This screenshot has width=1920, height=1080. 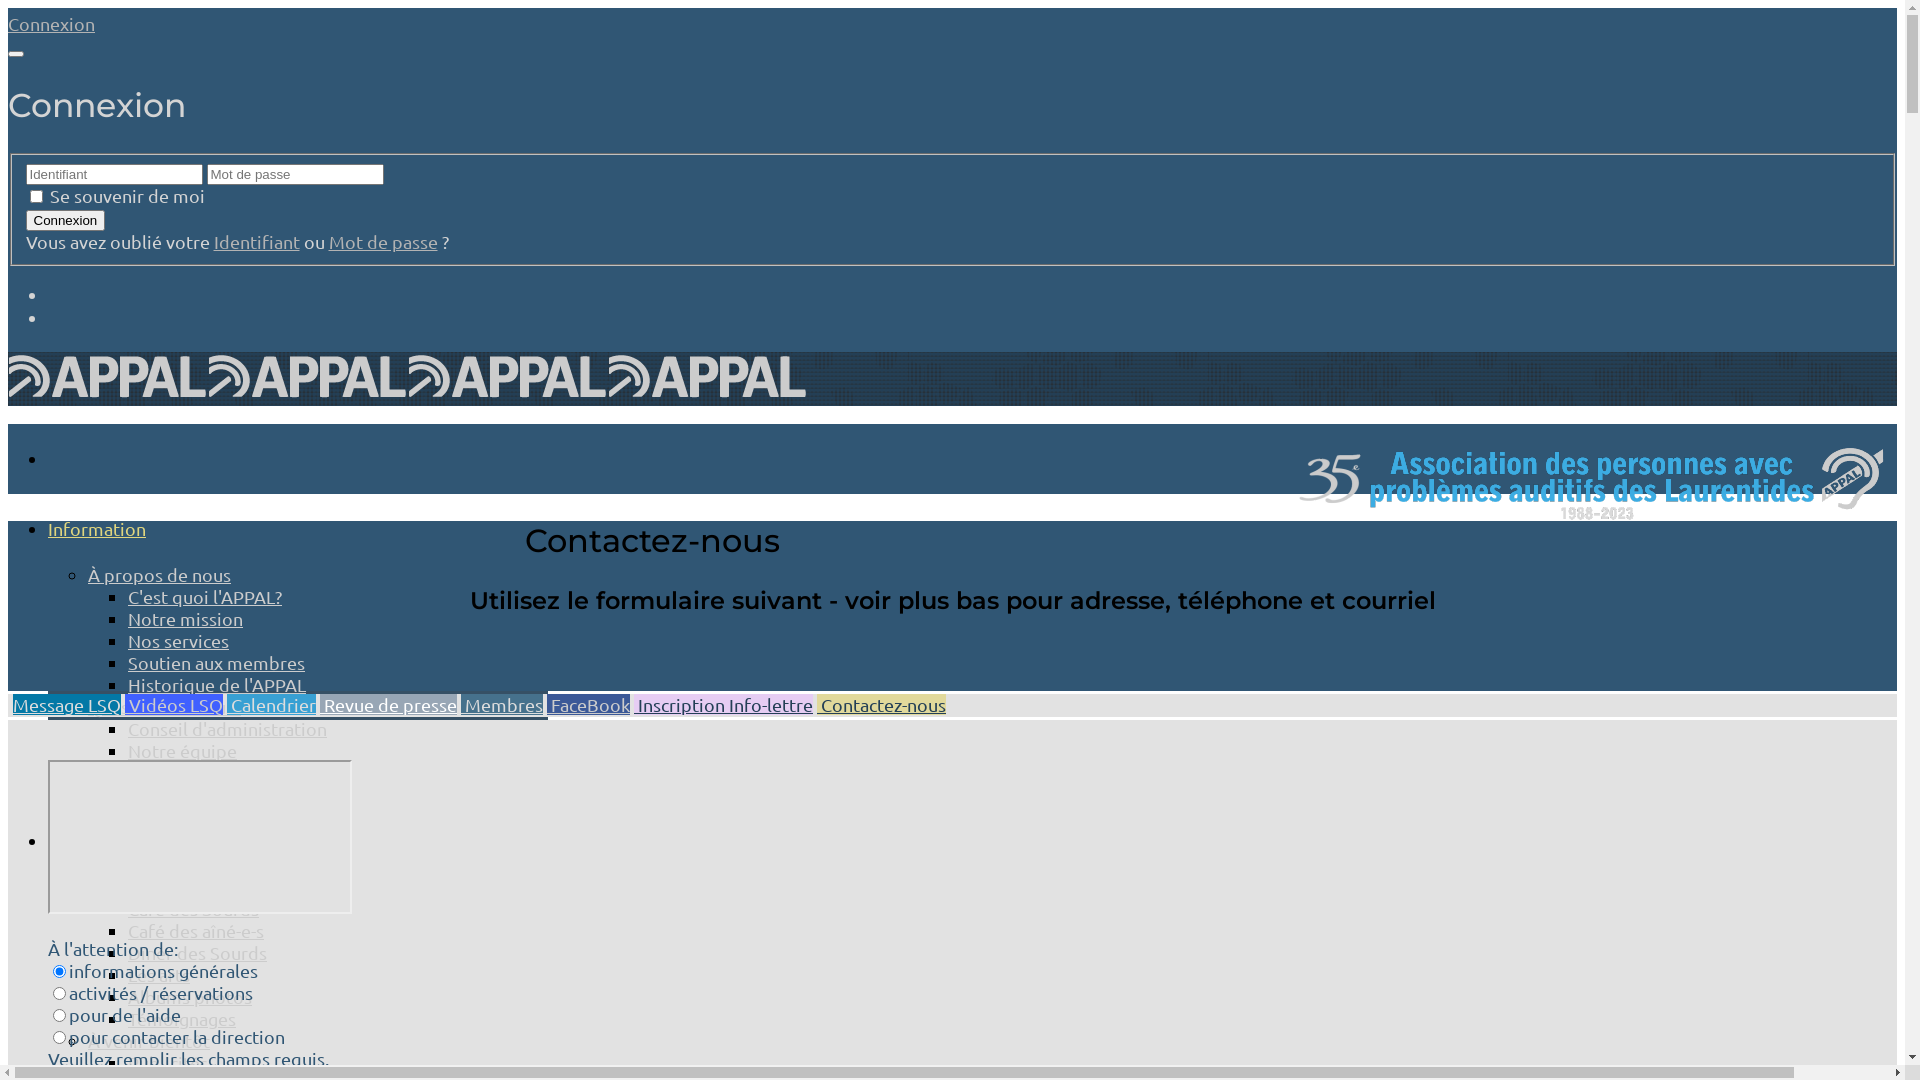 What do you see at coordinates (257, 242) in the screenshot?
I see `Identifiant` at bounding box center [257, 242].